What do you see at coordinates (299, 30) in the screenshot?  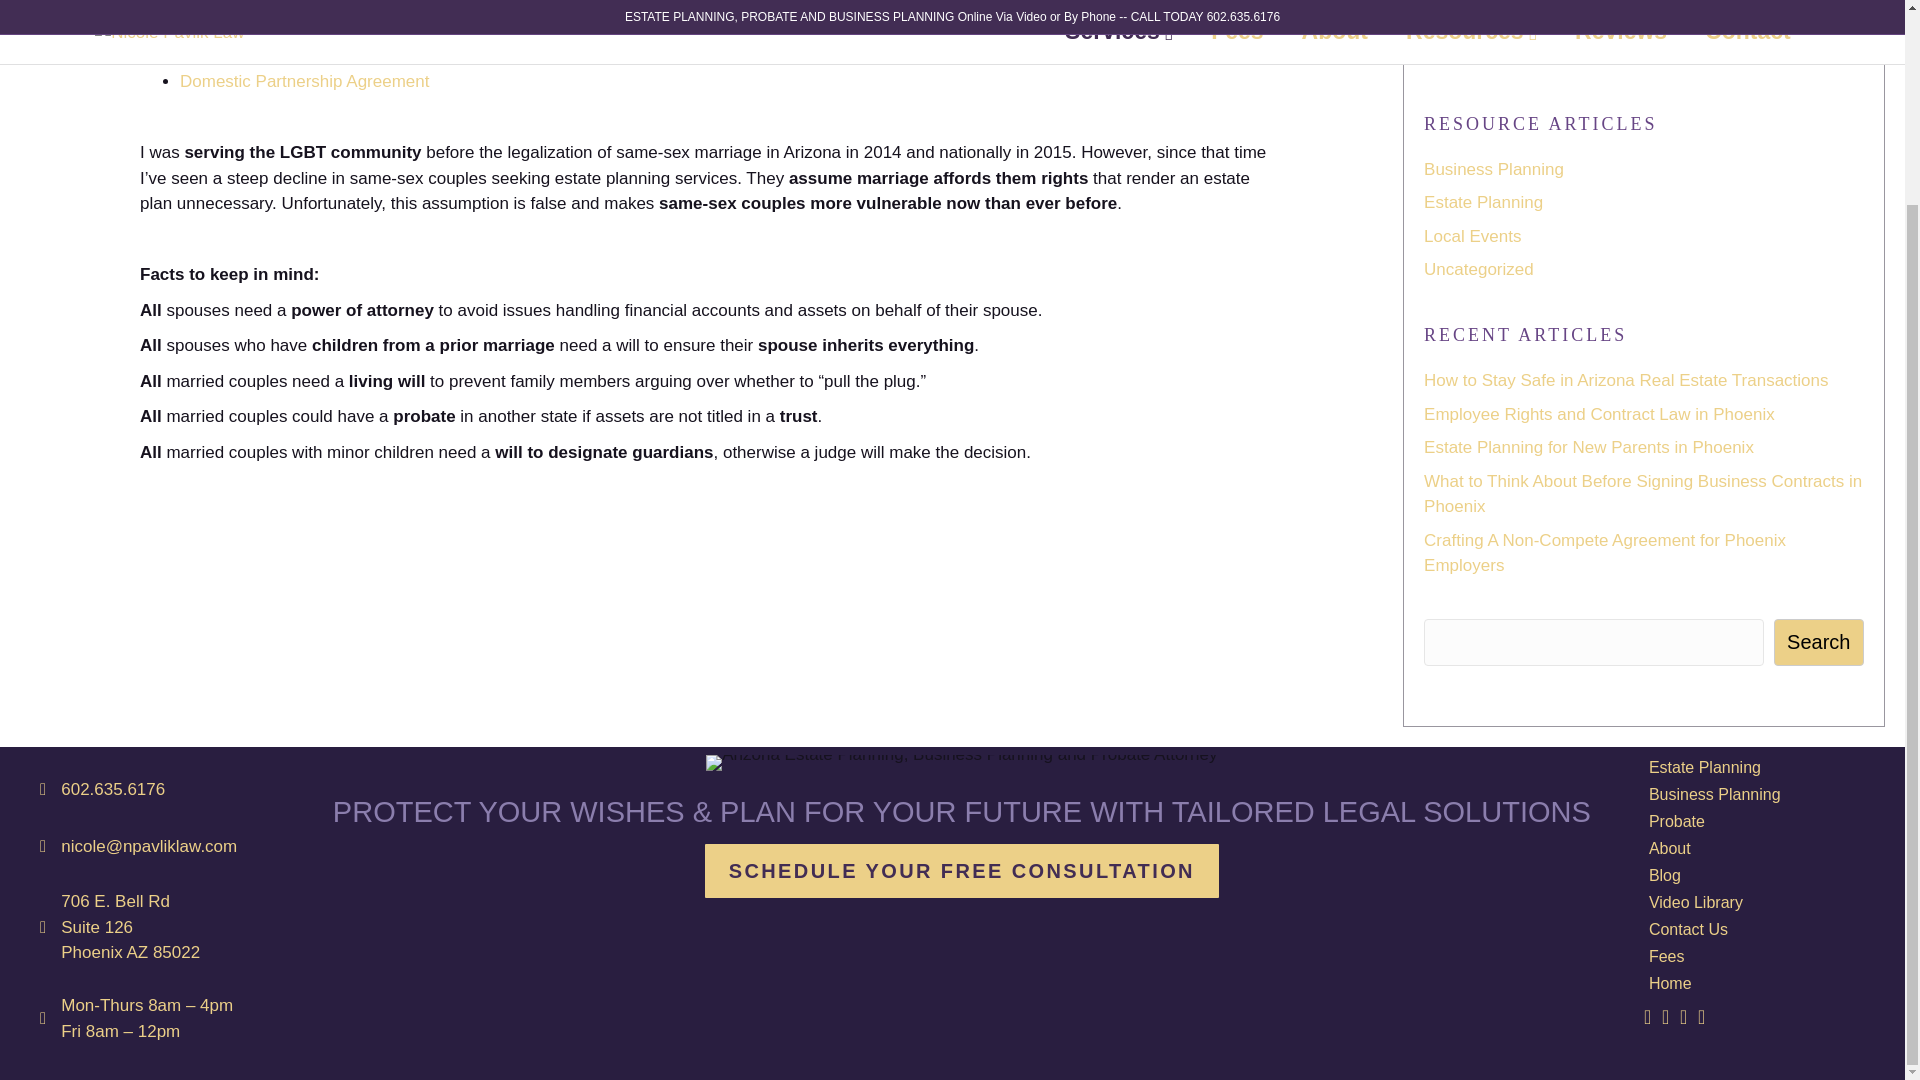 I see `Hospital Visitation Authorization` at bounding box center [299, 30].